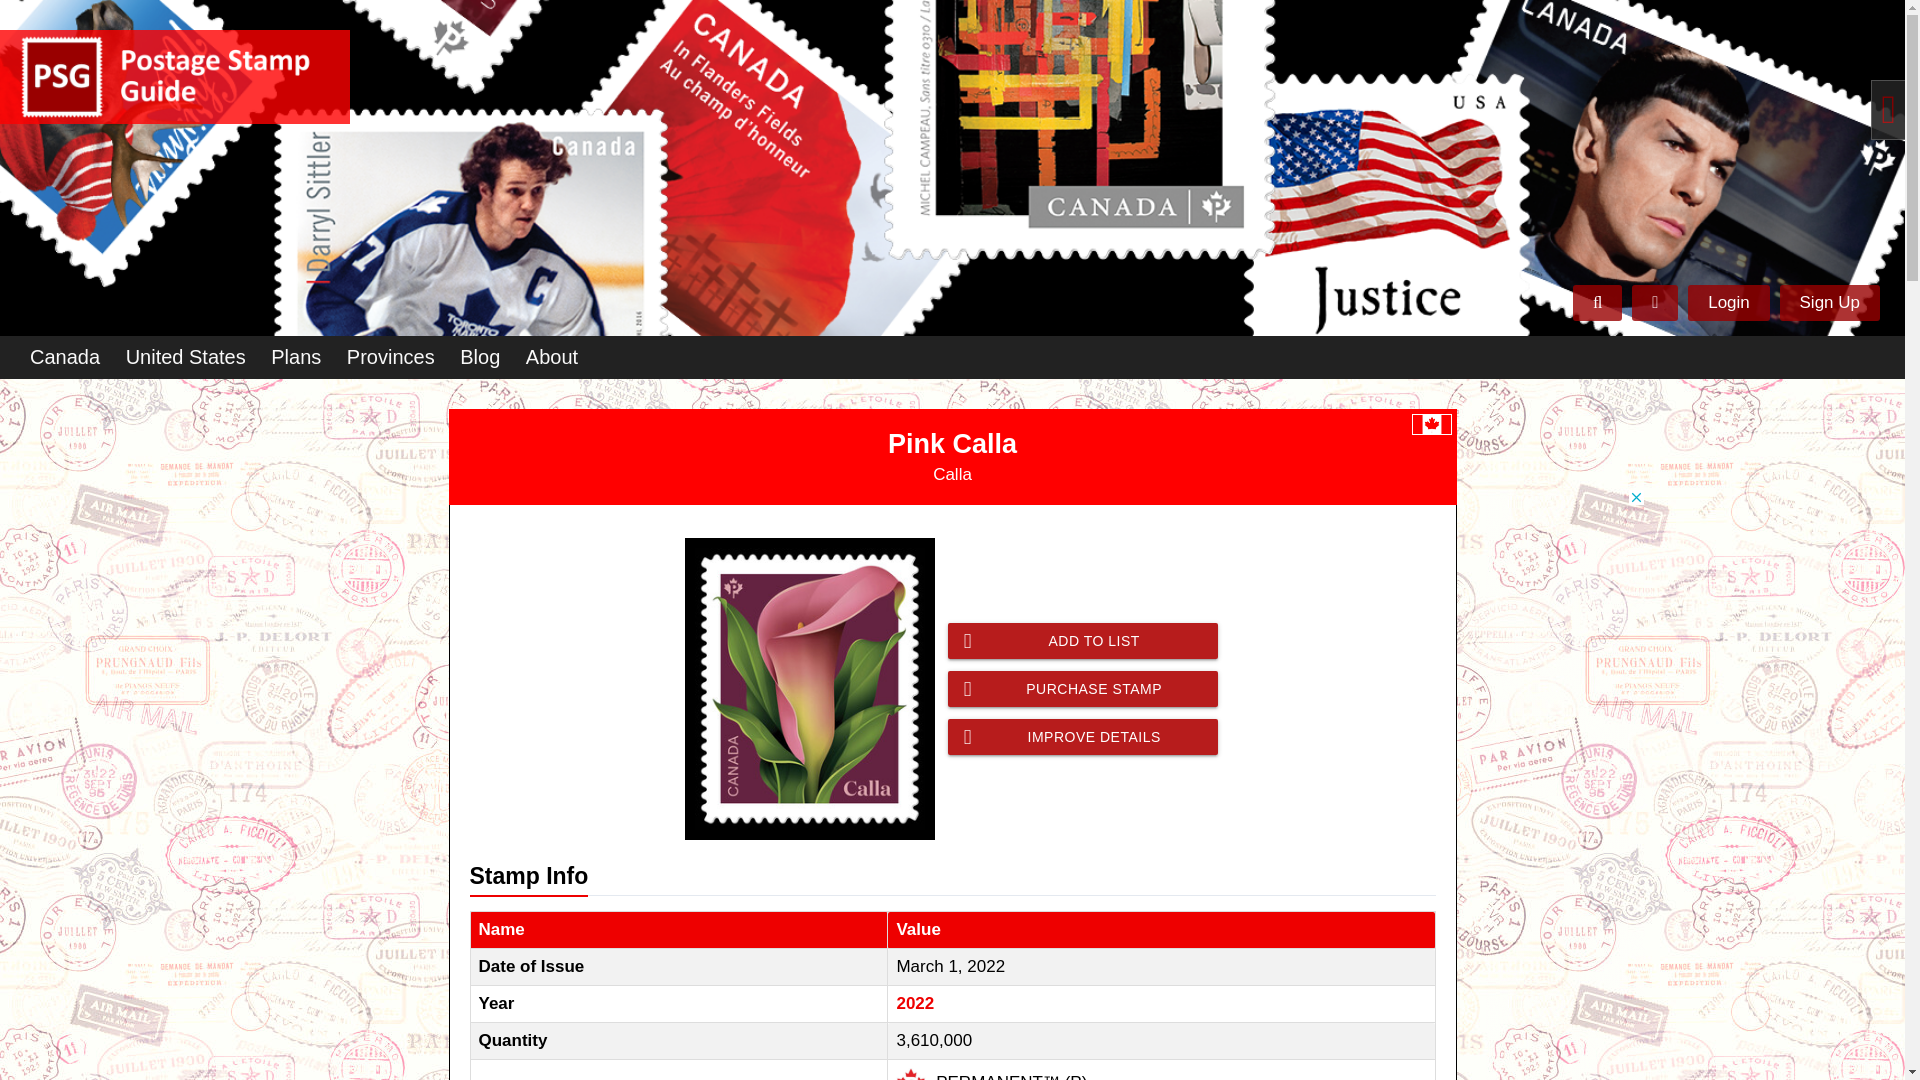 The width and height of the screenshot is (1920, 1080). I want to click on United States, so click(185, 357).